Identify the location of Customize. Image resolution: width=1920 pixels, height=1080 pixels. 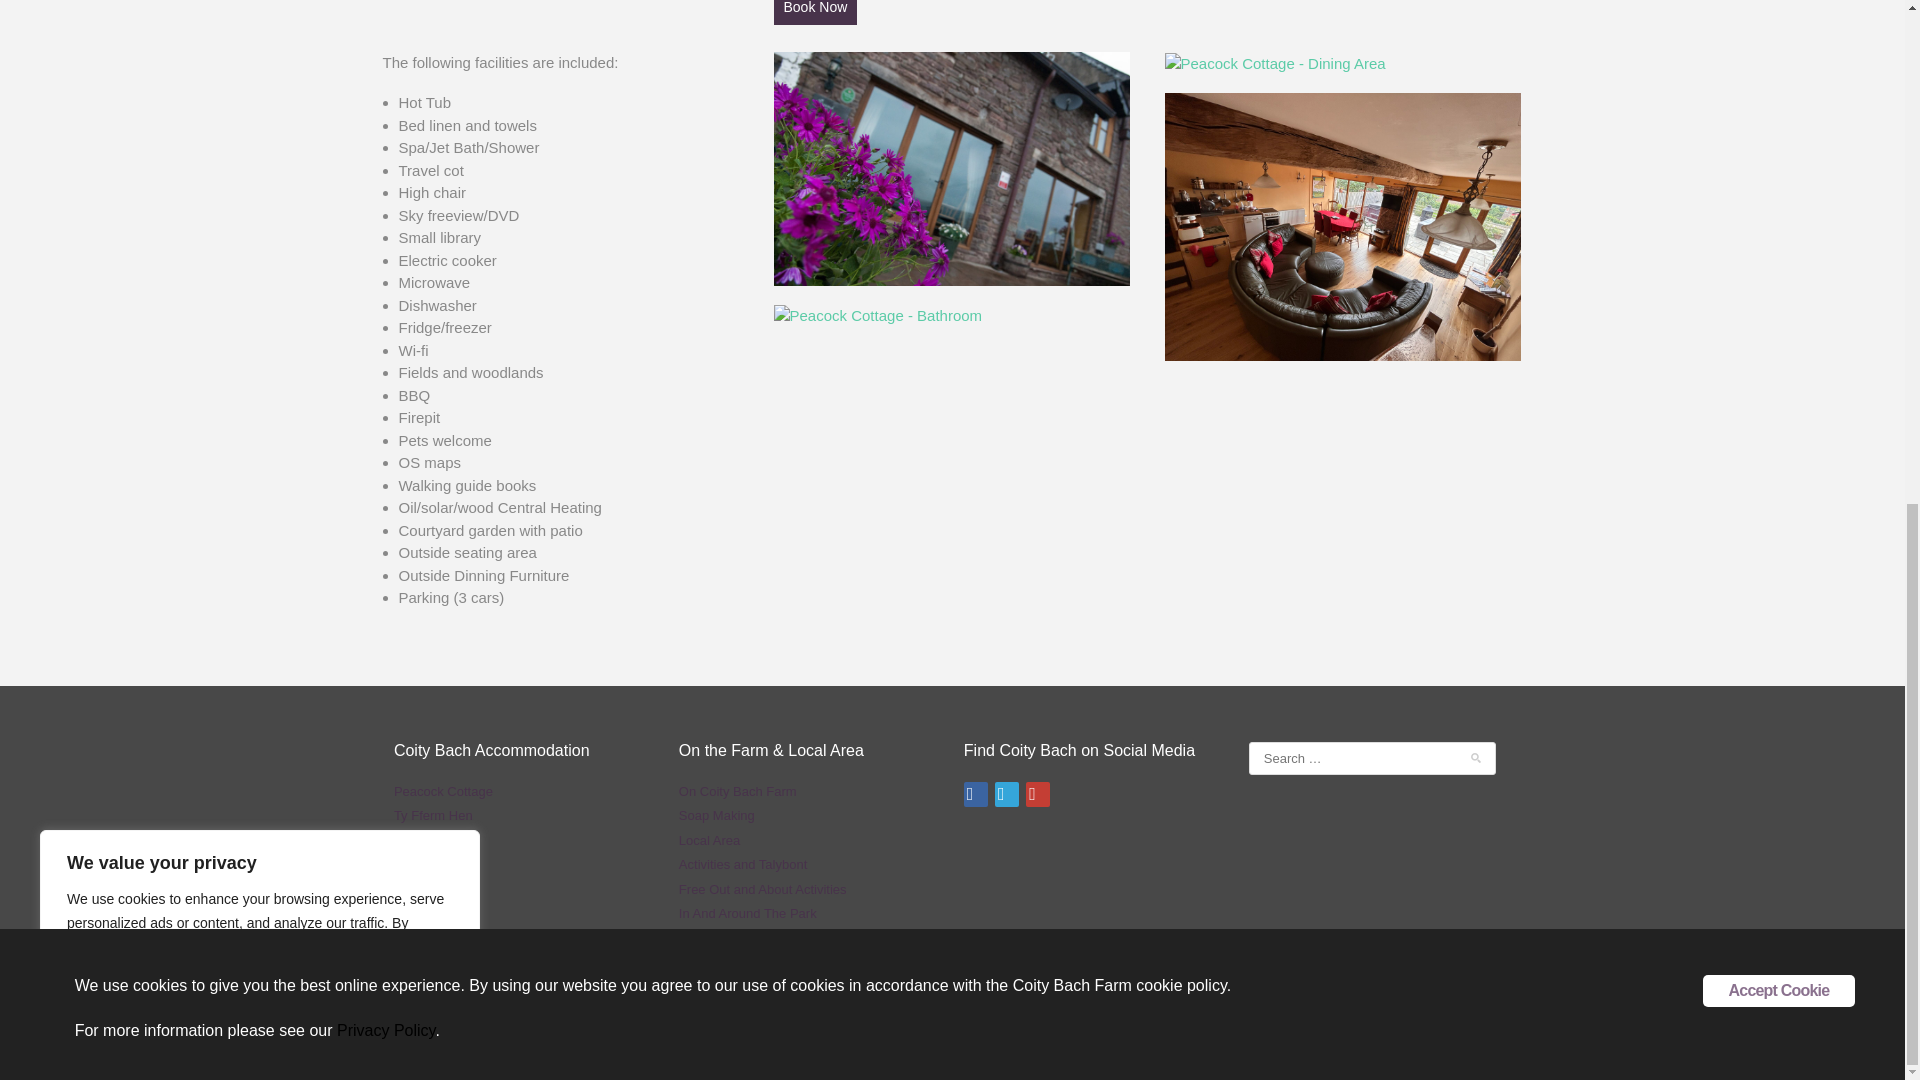
(130, 55).